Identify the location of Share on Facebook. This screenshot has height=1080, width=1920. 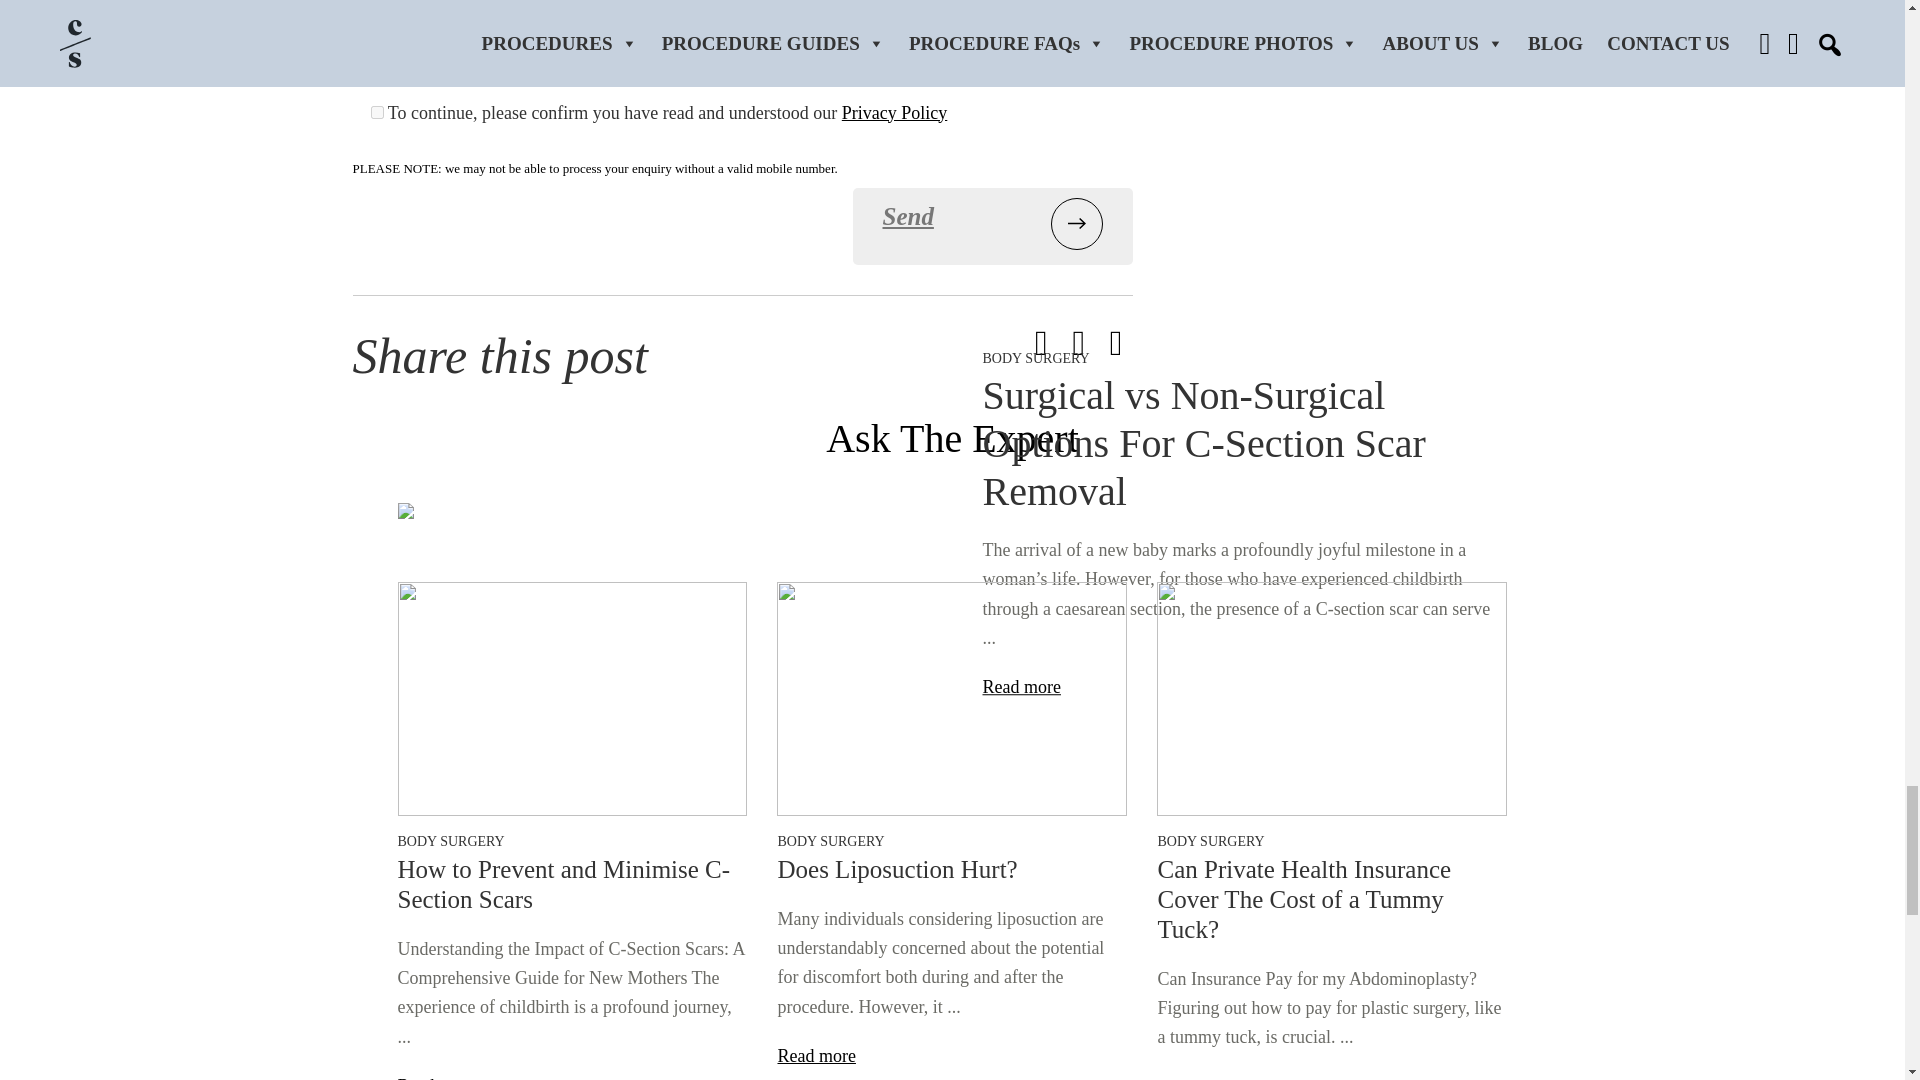
(1078, 348).